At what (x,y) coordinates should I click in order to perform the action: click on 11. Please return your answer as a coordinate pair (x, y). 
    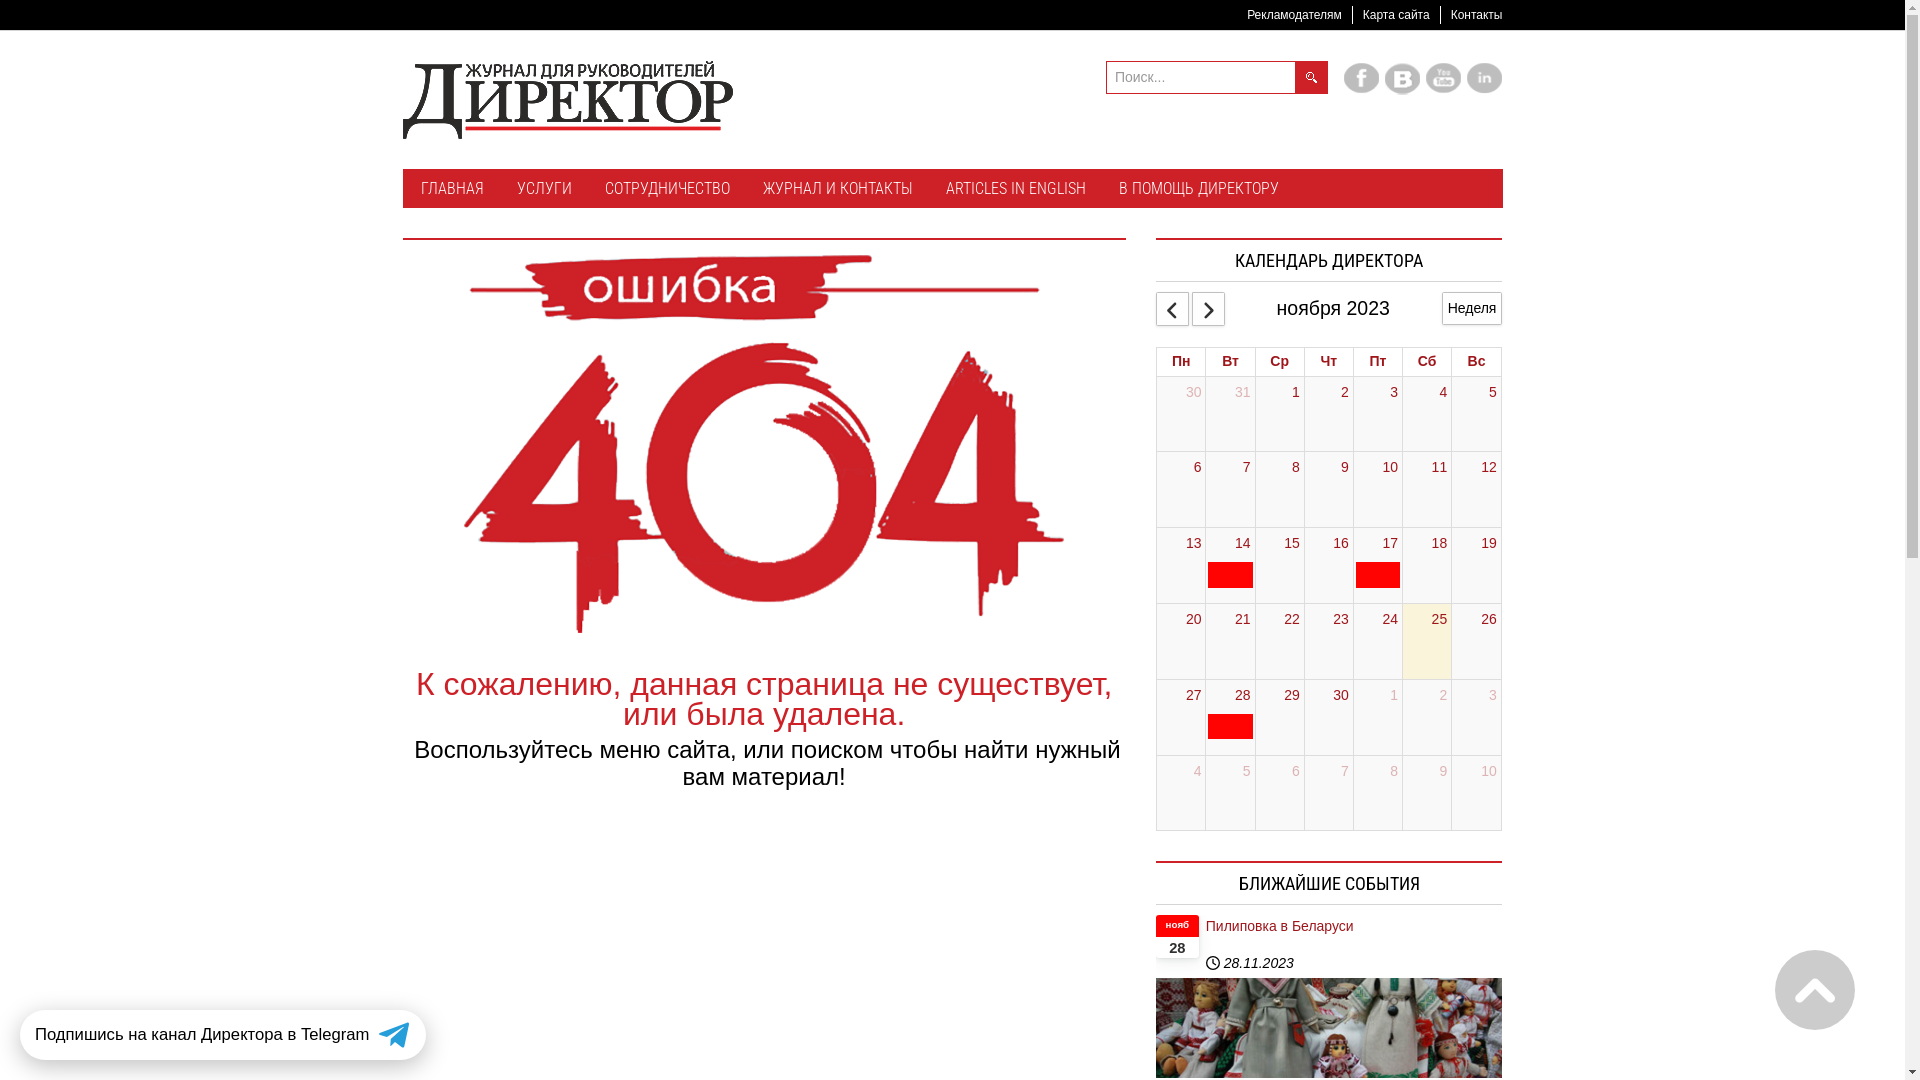
    Looking at the image, I should click on (1440, 468).